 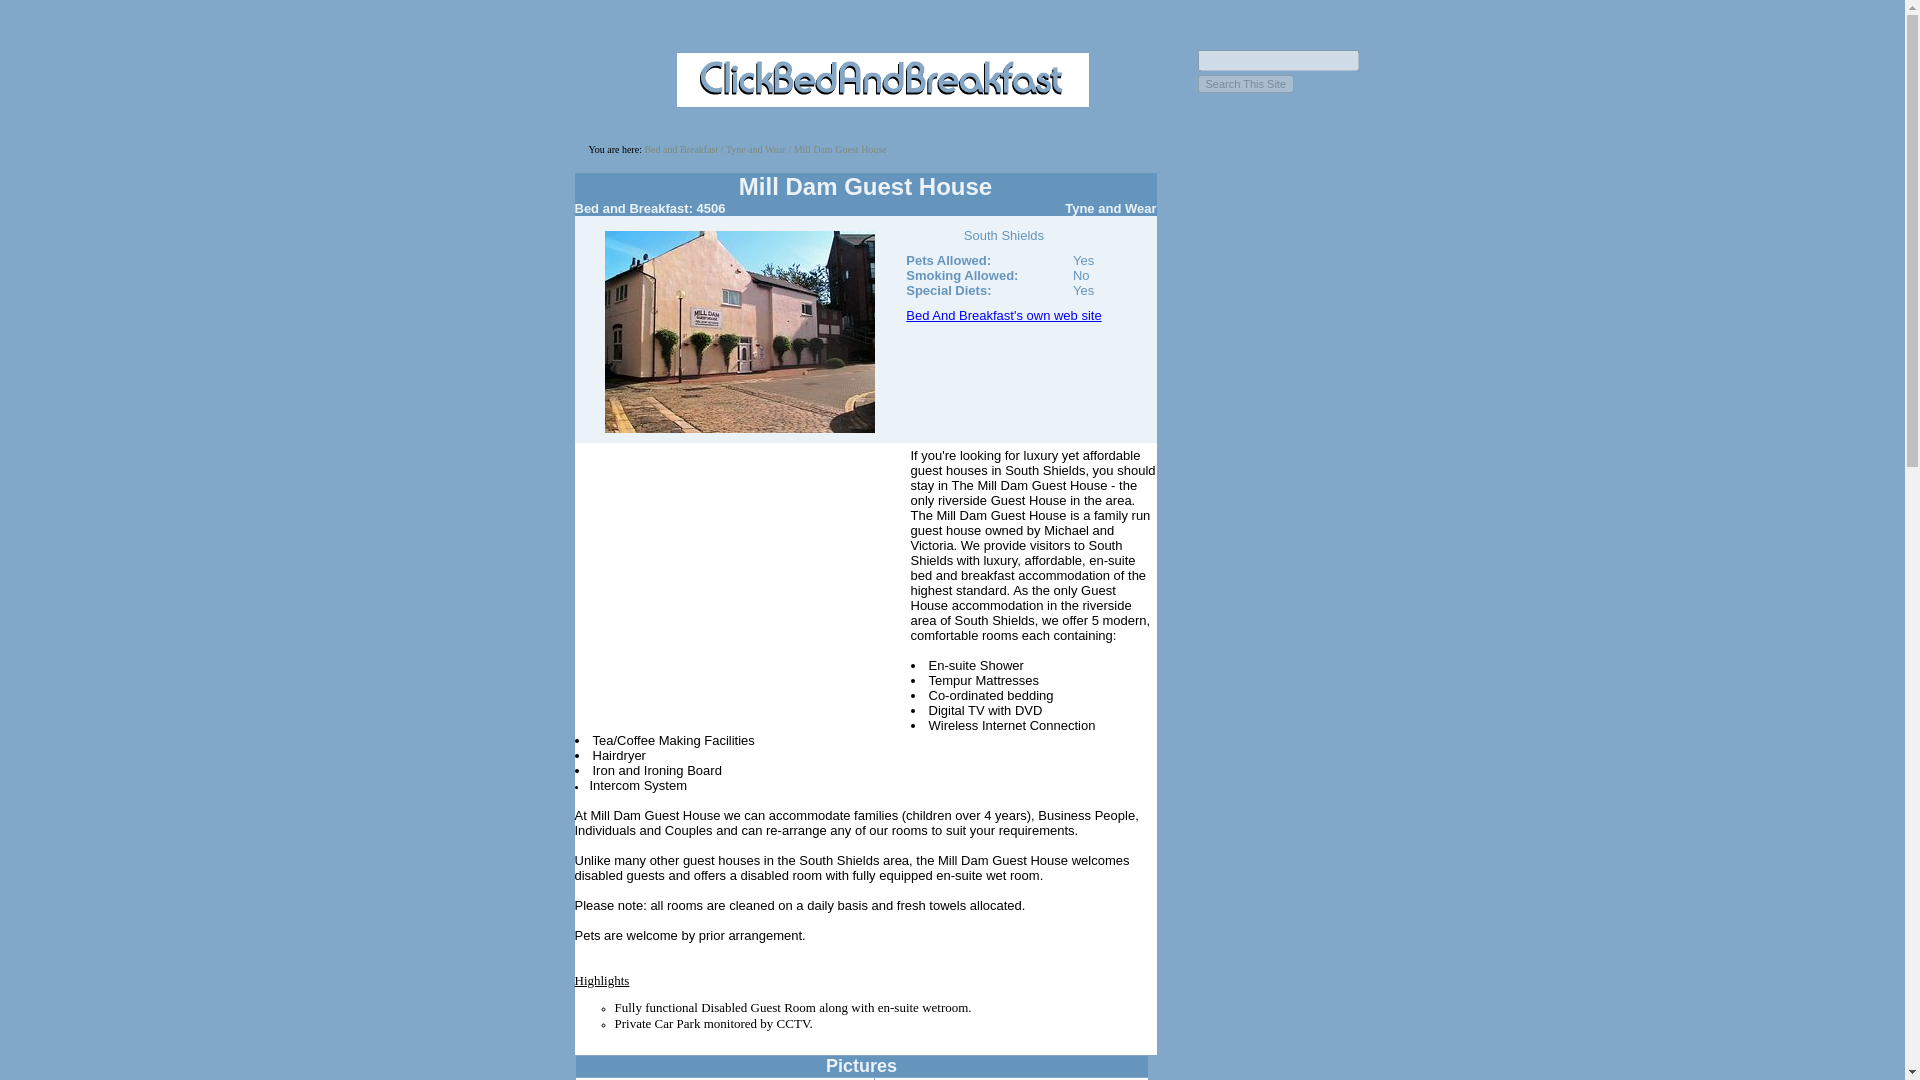 What do you see at coordinates (1246, 83) in the screenshot?
I see `Search This Site` at bounding box center [1246, 83].